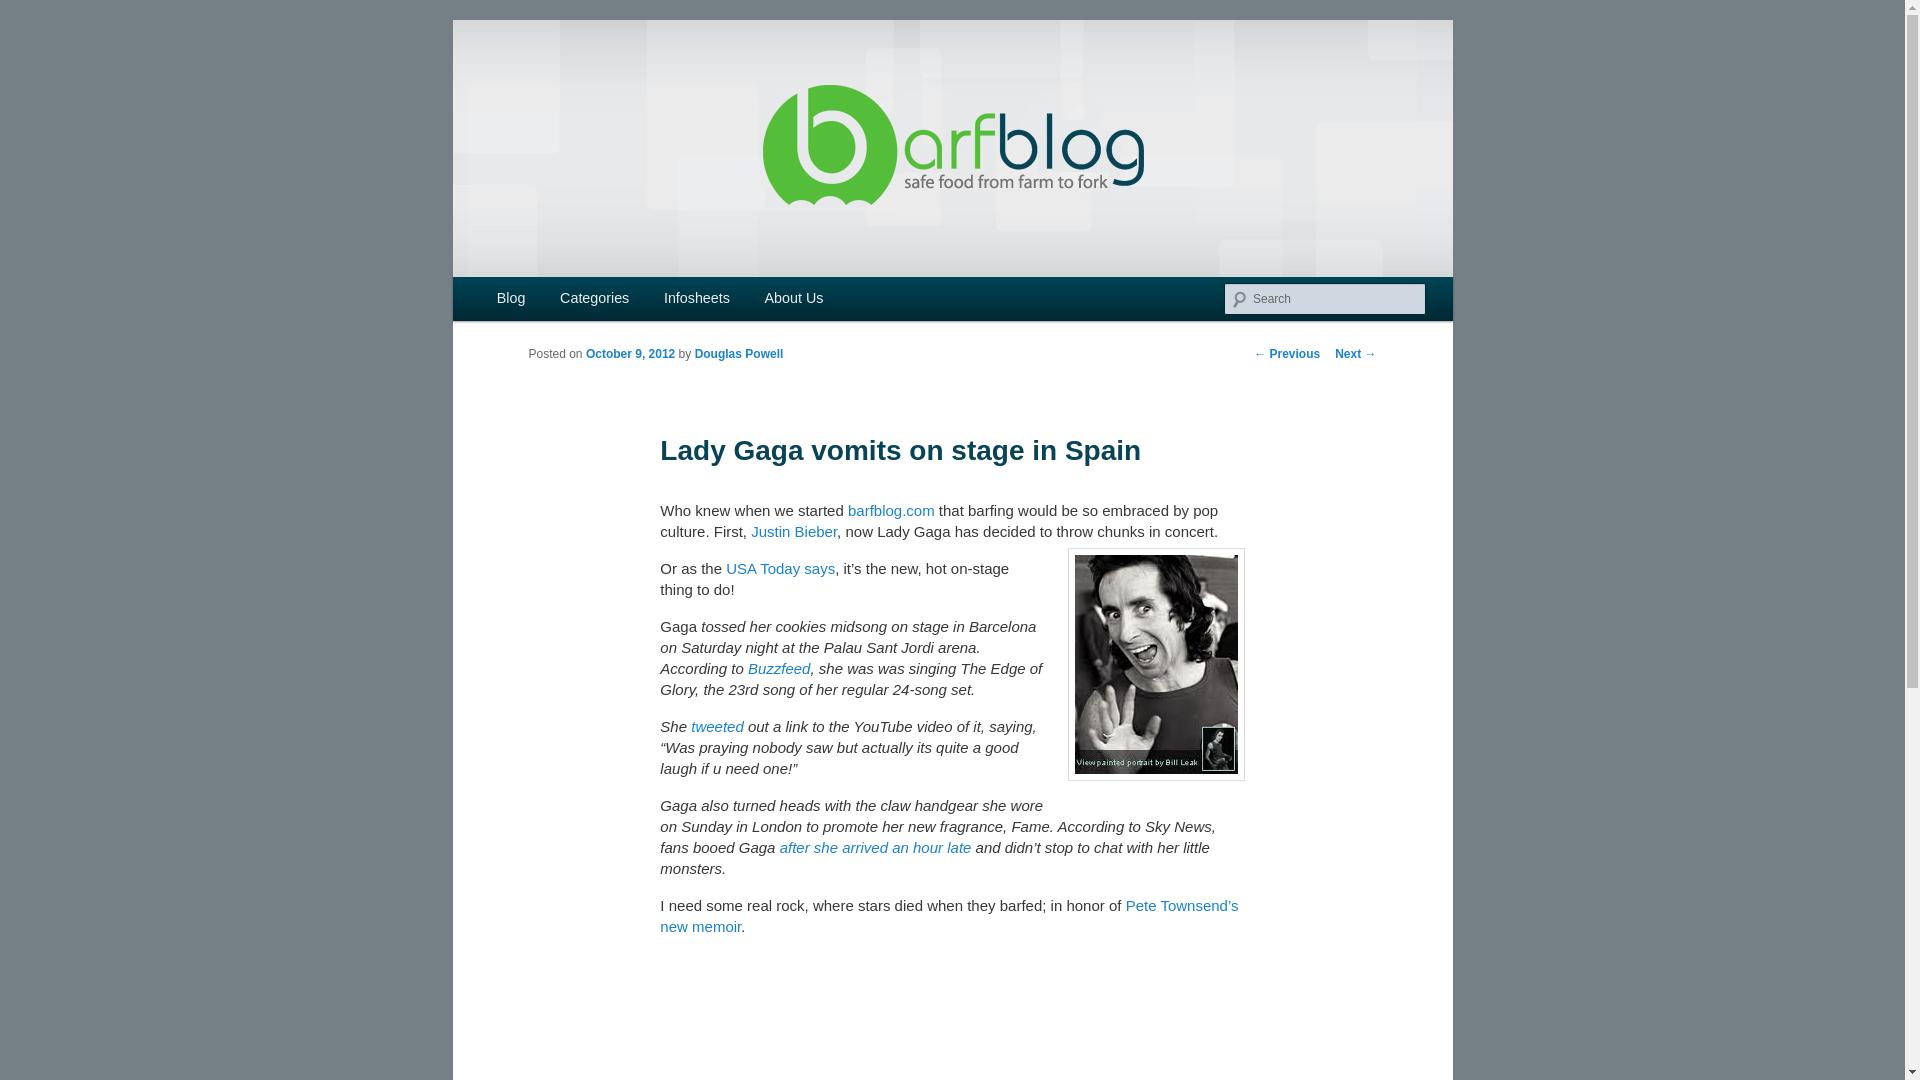 The height and width of the screenshot is (1080, 1920). I want to click on Categories, so click(595, 298).